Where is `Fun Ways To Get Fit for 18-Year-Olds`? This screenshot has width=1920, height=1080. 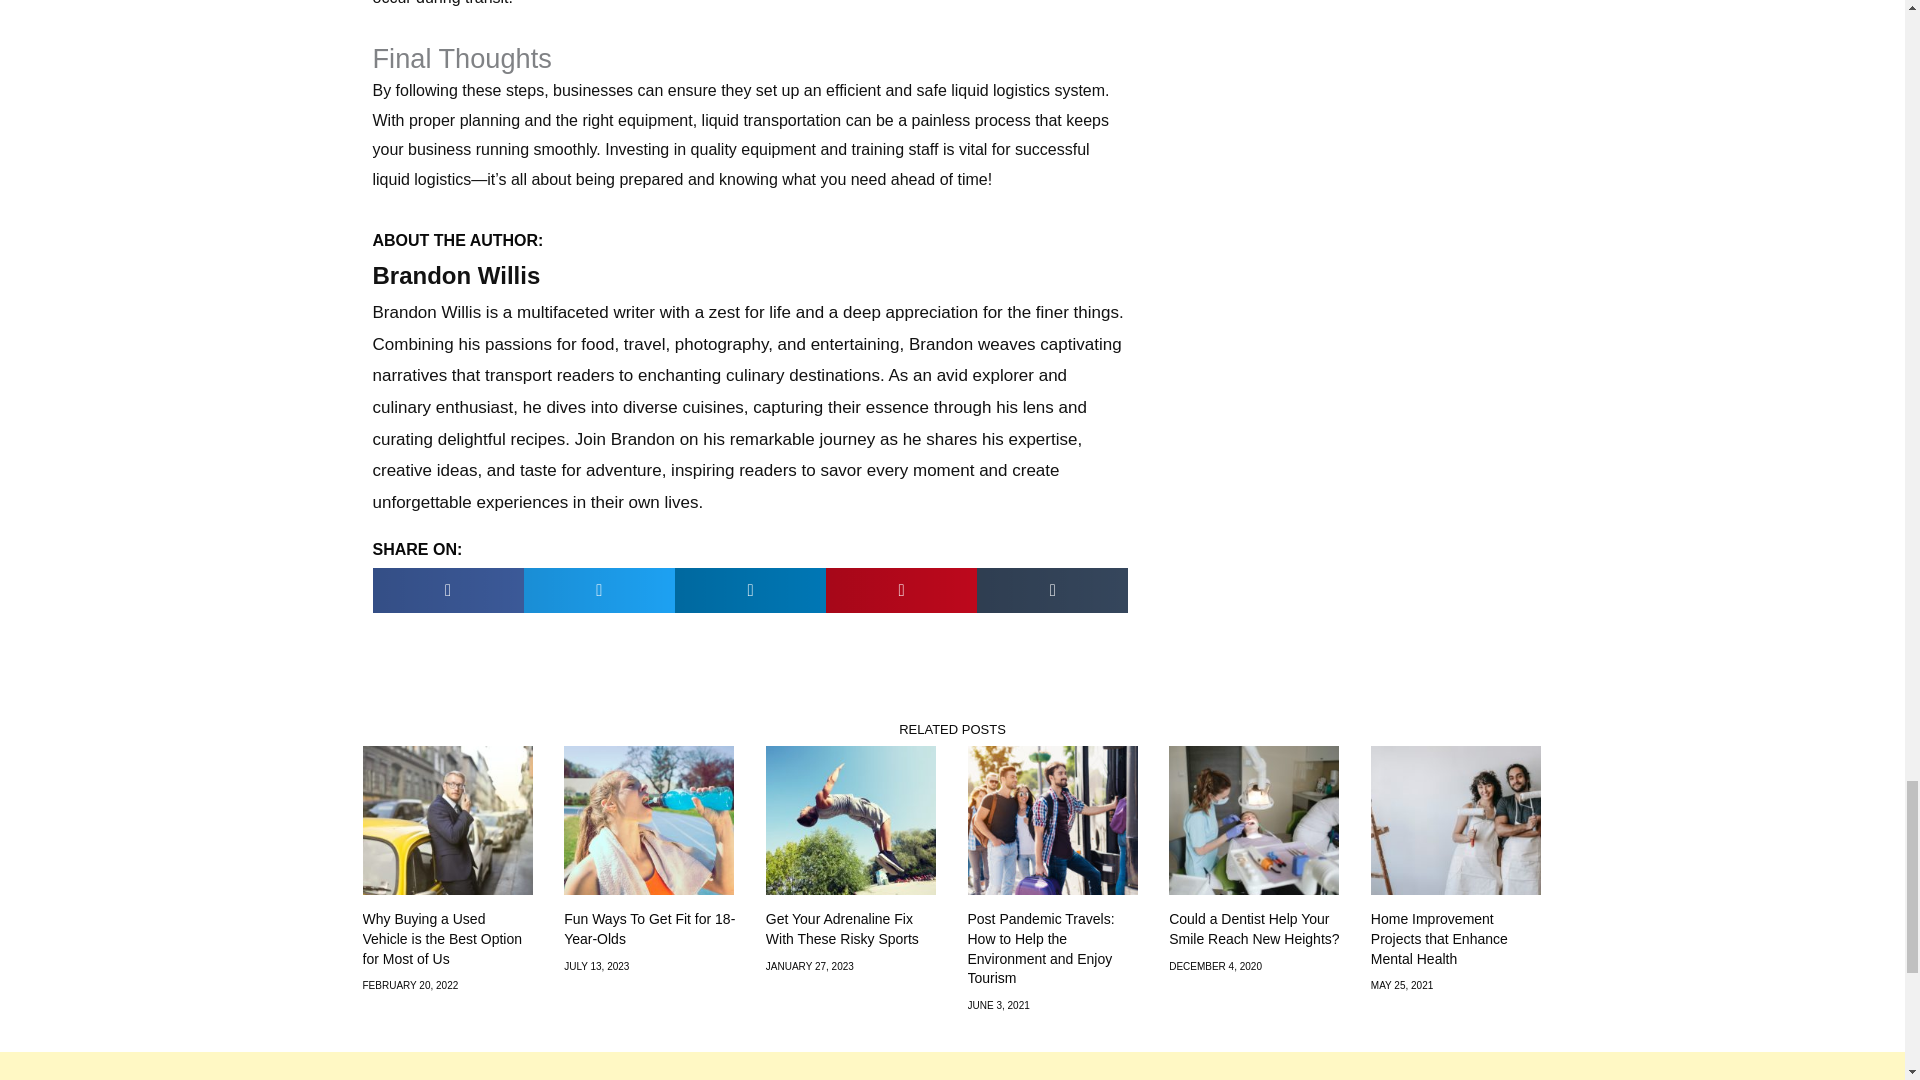 Fun Ways To Get Fit for 18-Year-Olds is located at coordinates (650, 929).